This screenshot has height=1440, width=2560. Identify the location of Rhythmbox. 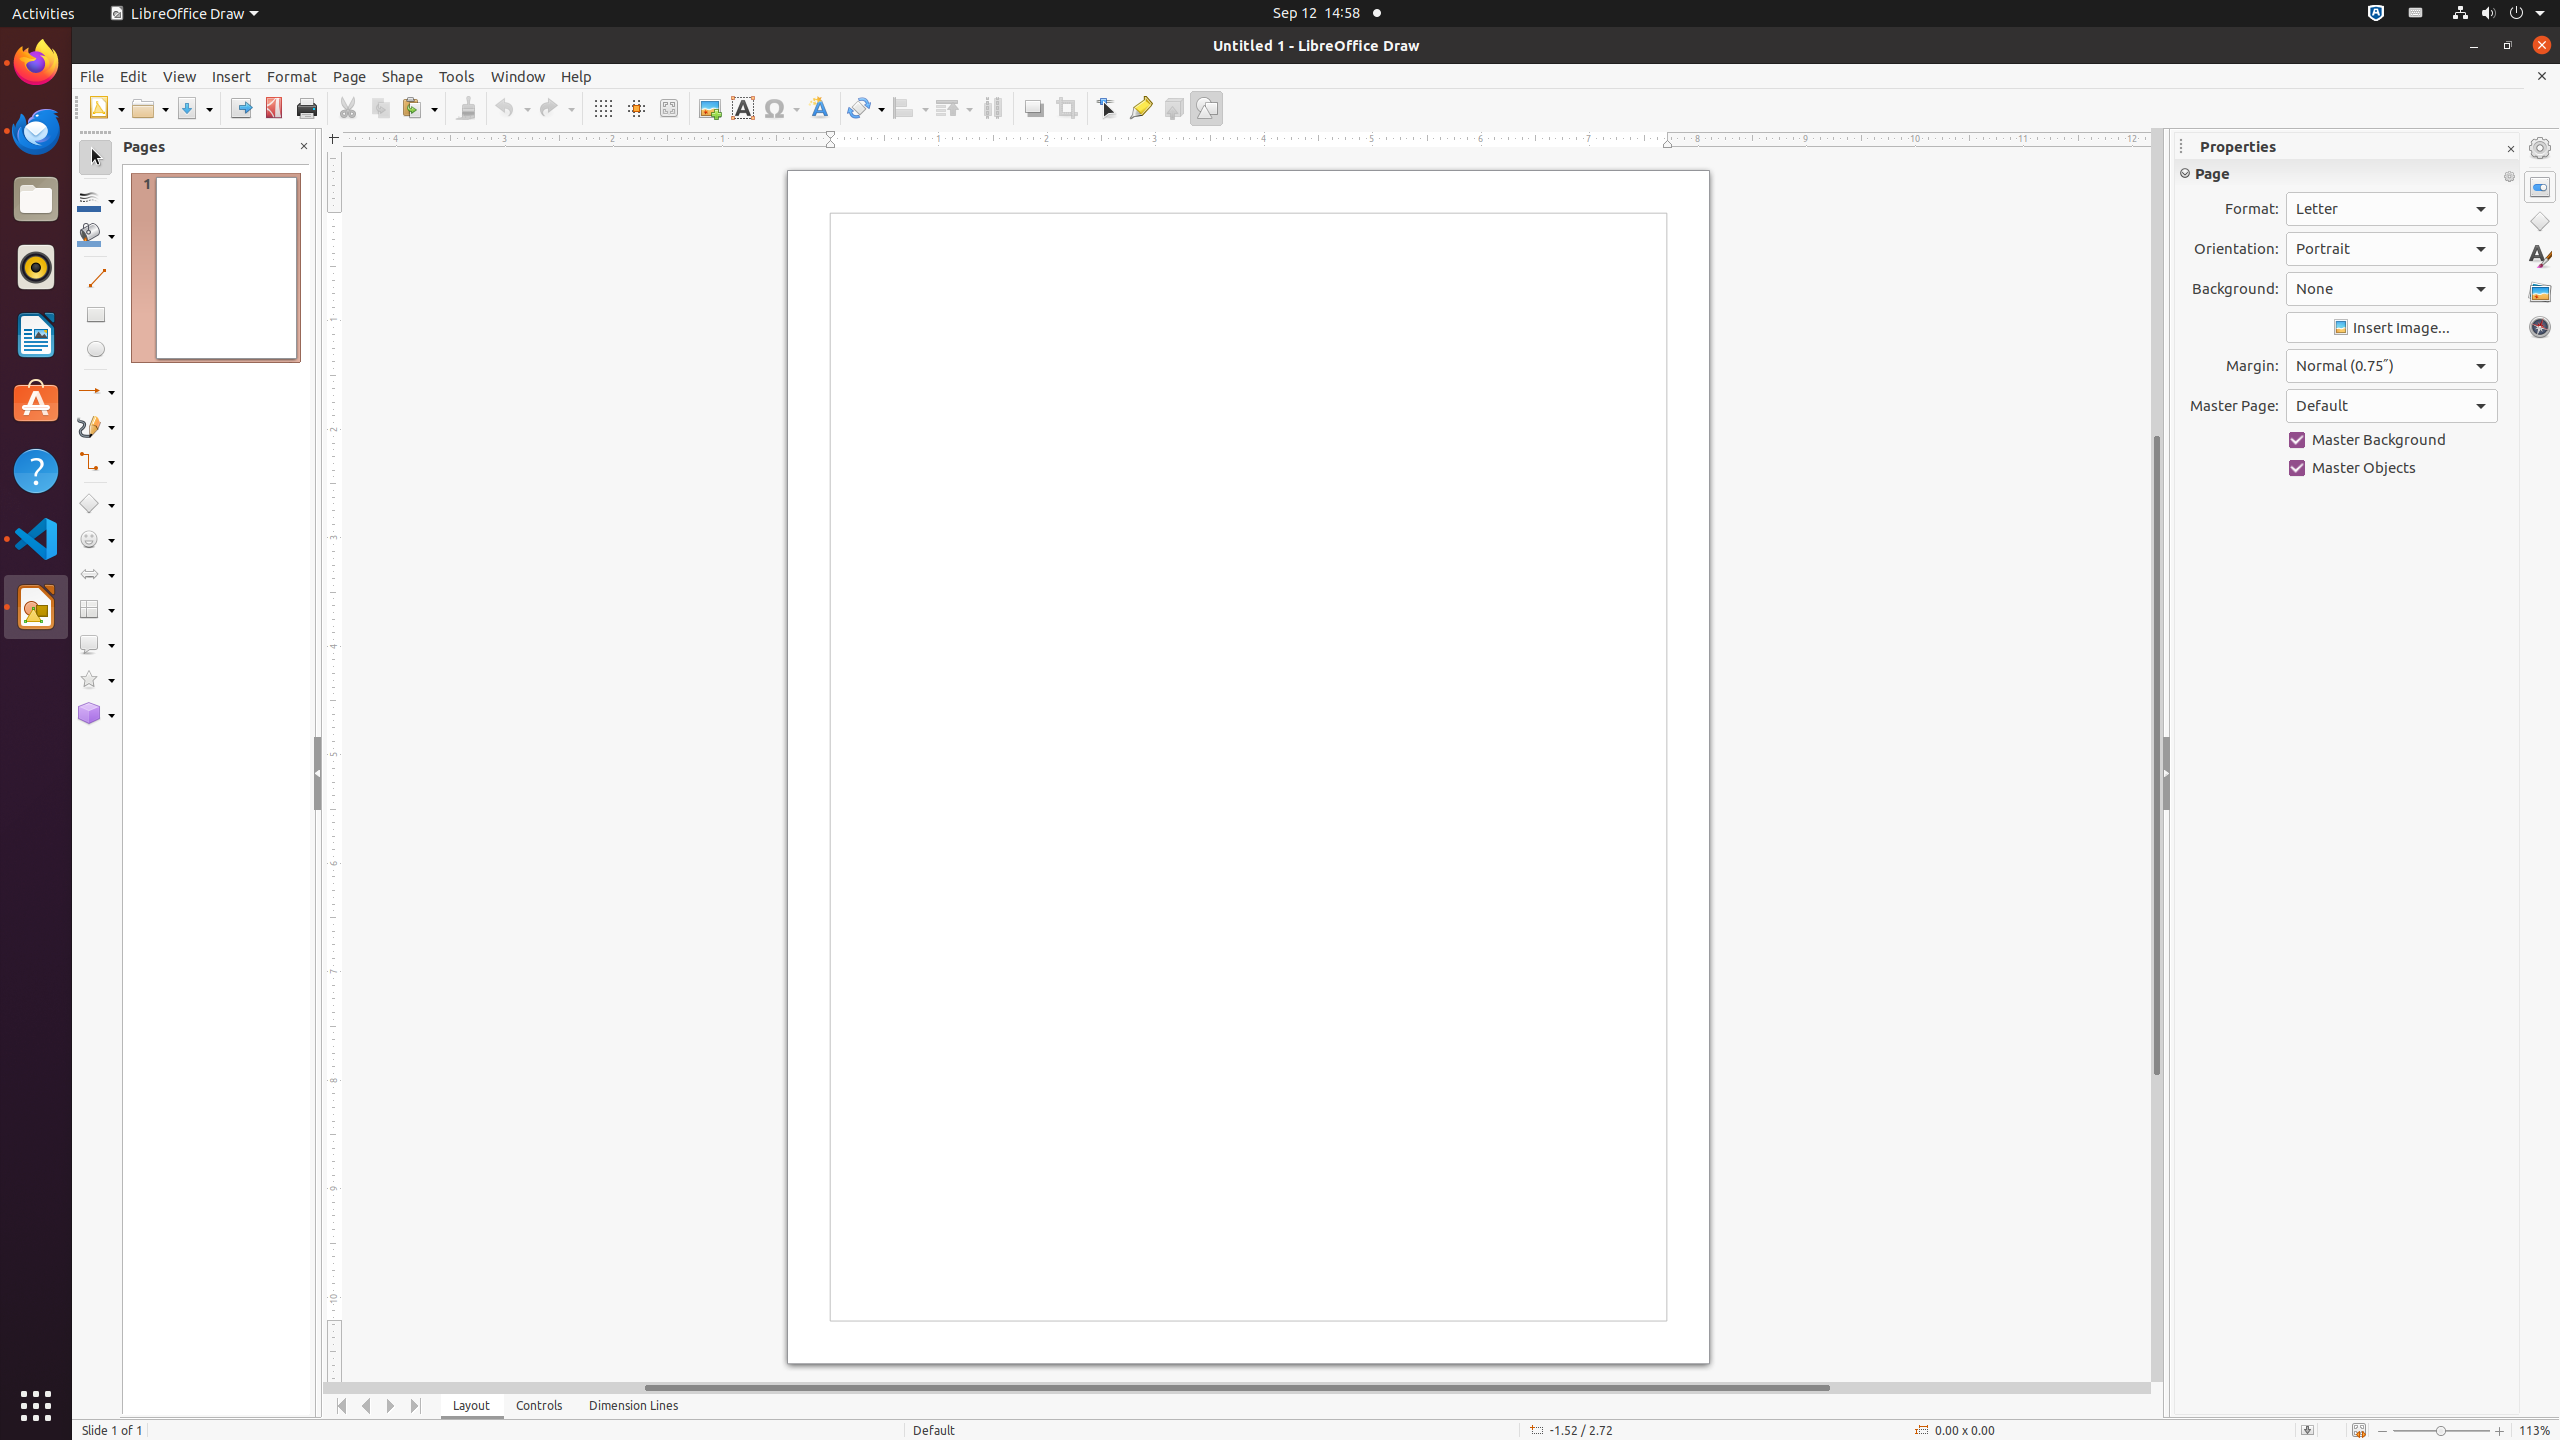
(36, 267).